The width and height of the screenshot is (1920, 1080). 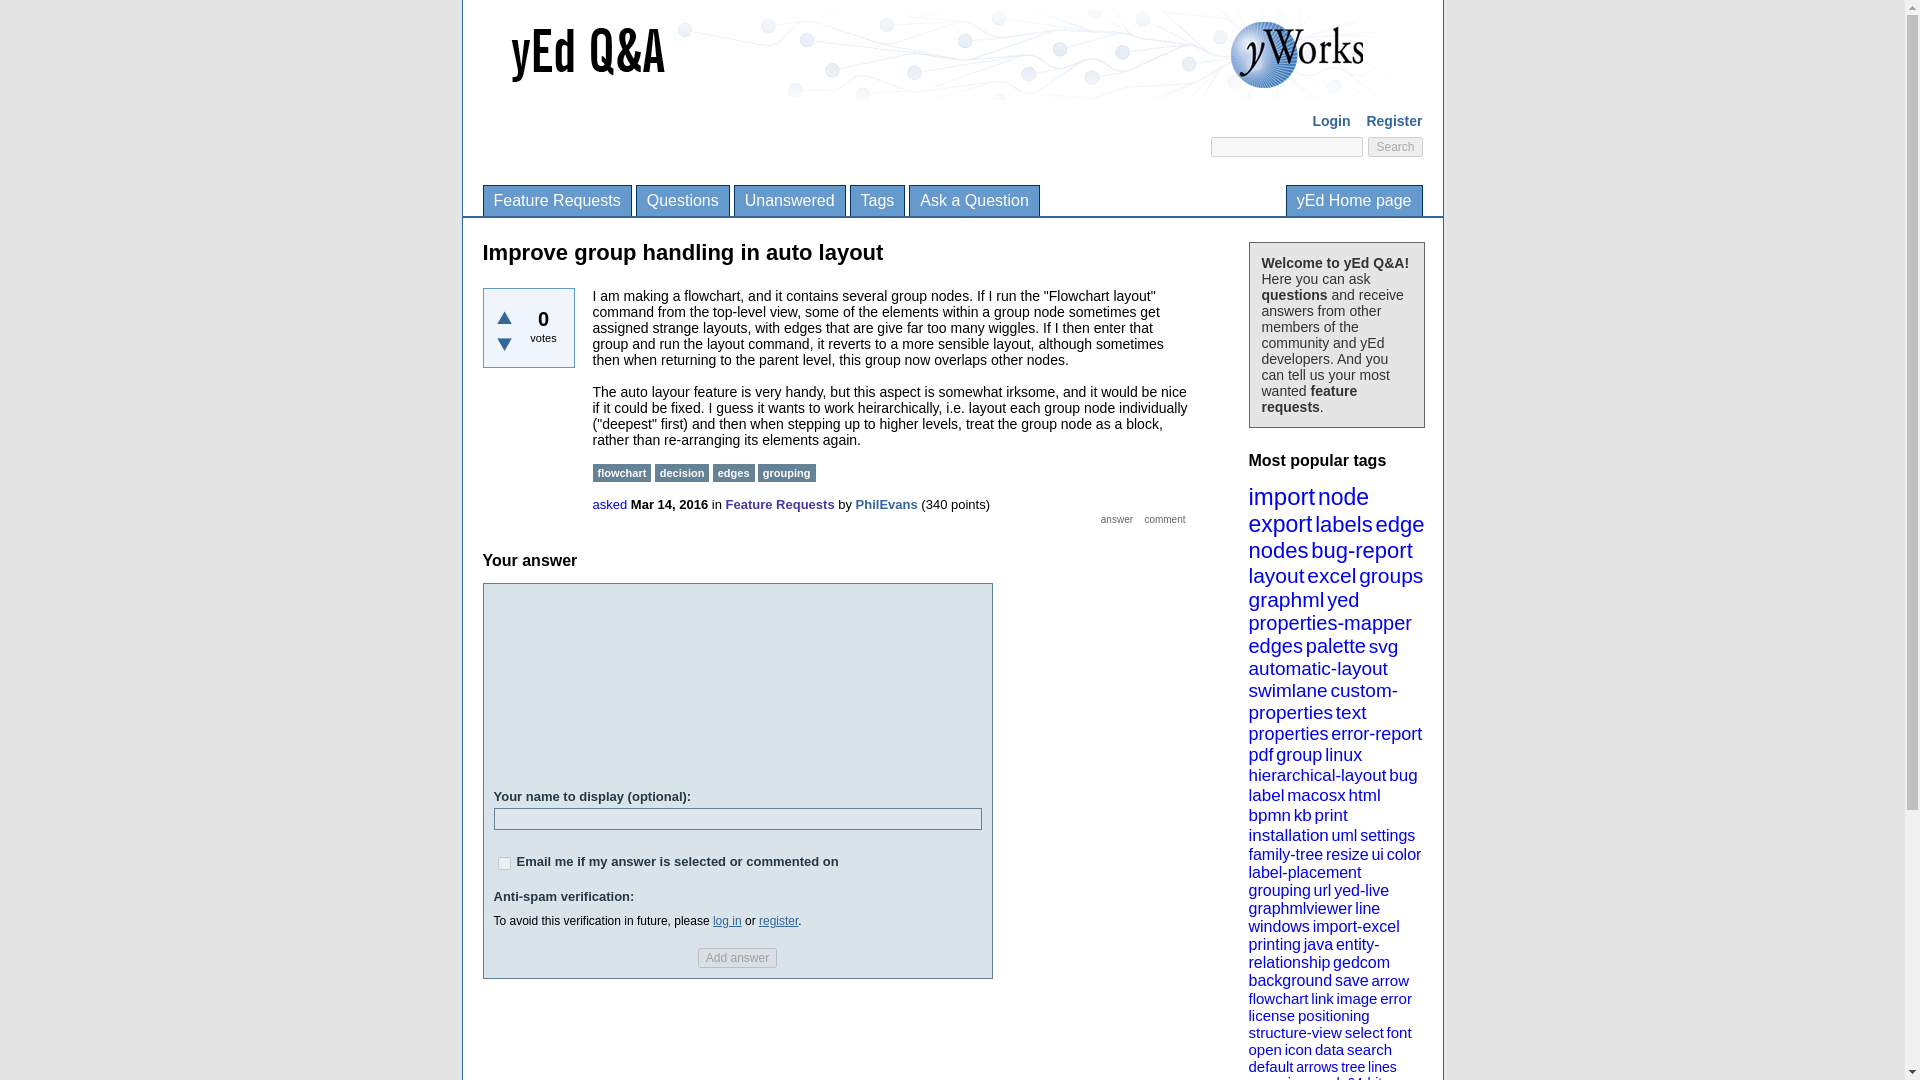 I want to click on Login, so click(x=1330, y=120).